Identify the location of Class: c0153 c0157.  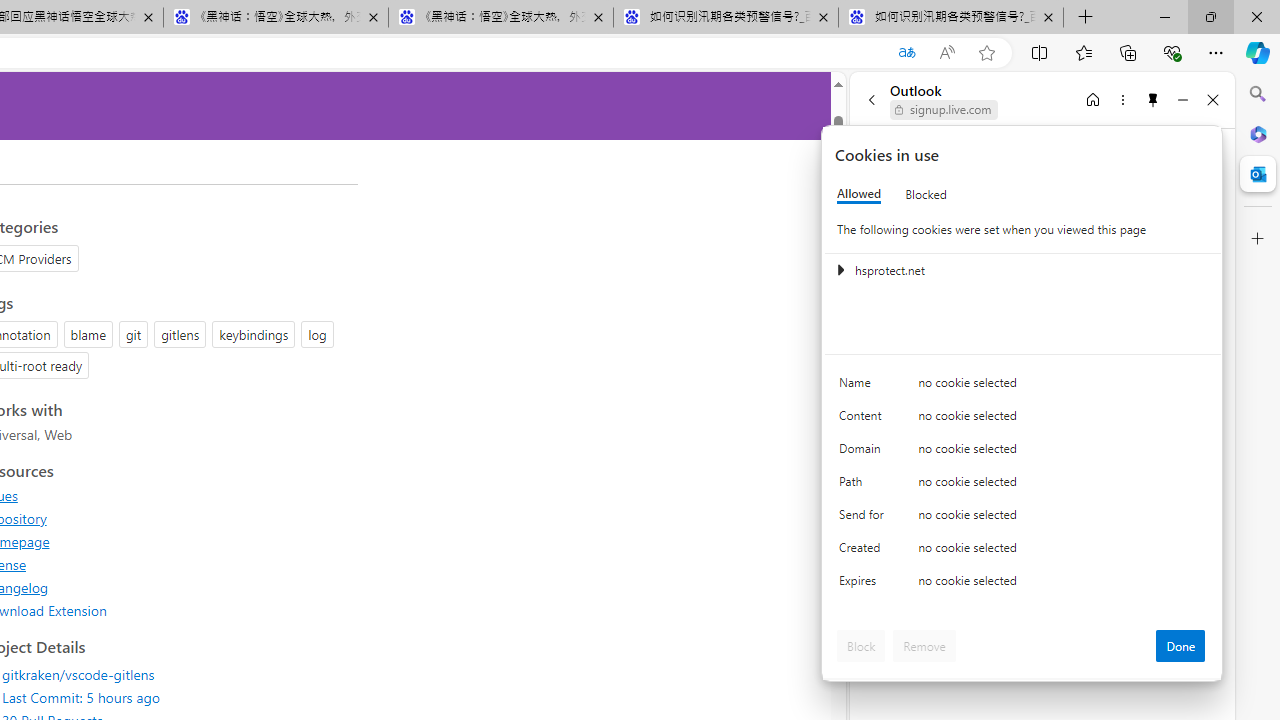
(1023, 584).